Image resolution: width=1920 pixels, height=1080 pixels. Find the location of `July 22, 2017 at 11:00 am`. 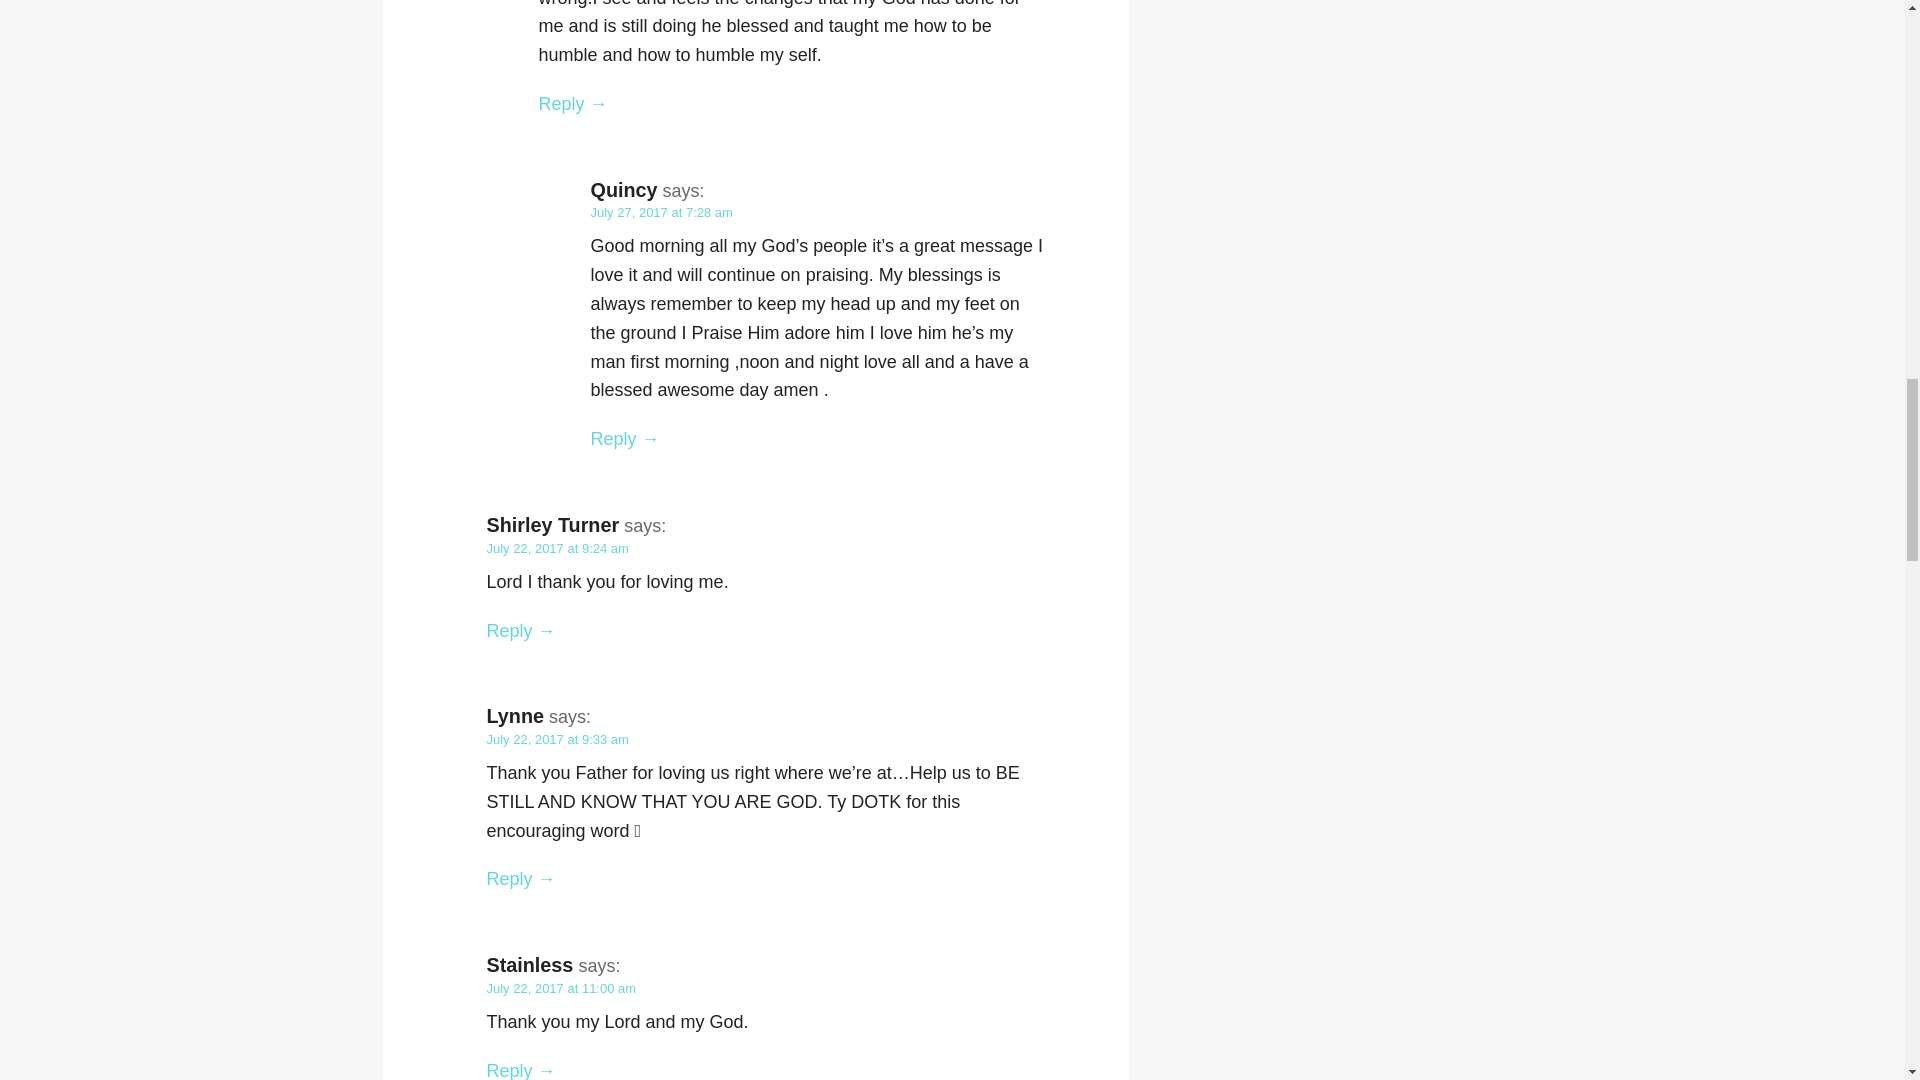

July 22, 2017 at 11:00 am is located at coordinates (560, 988).